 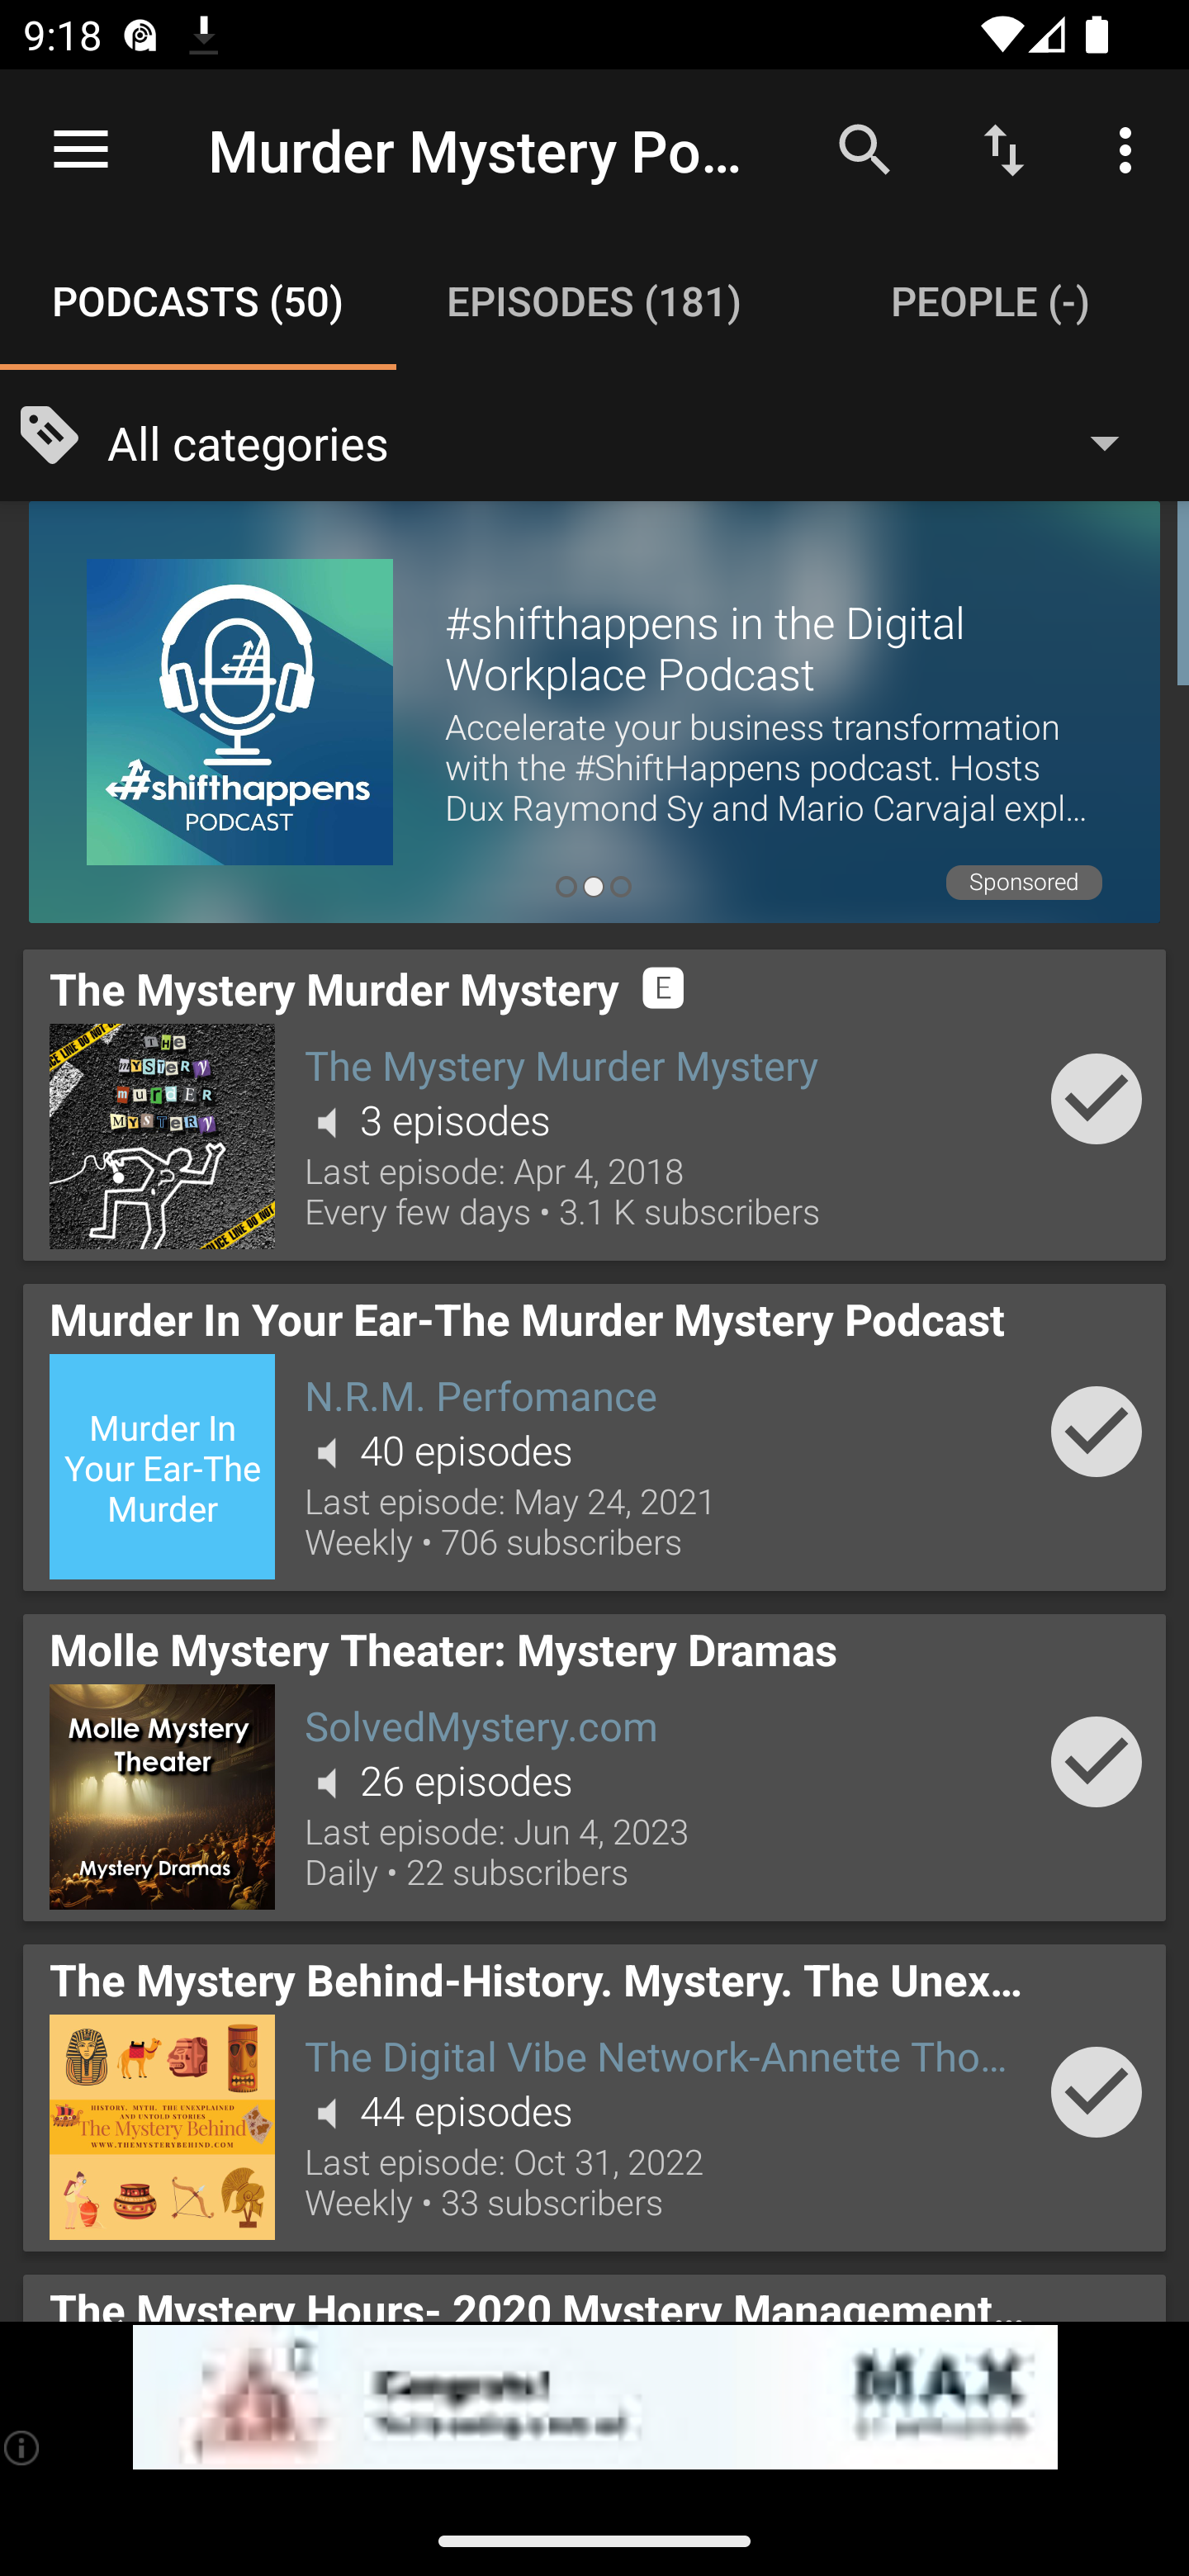 What do you see at coordinates (1097, 1762) in the screenshot?
I see `Add` at bounding box center [1097, 1762].